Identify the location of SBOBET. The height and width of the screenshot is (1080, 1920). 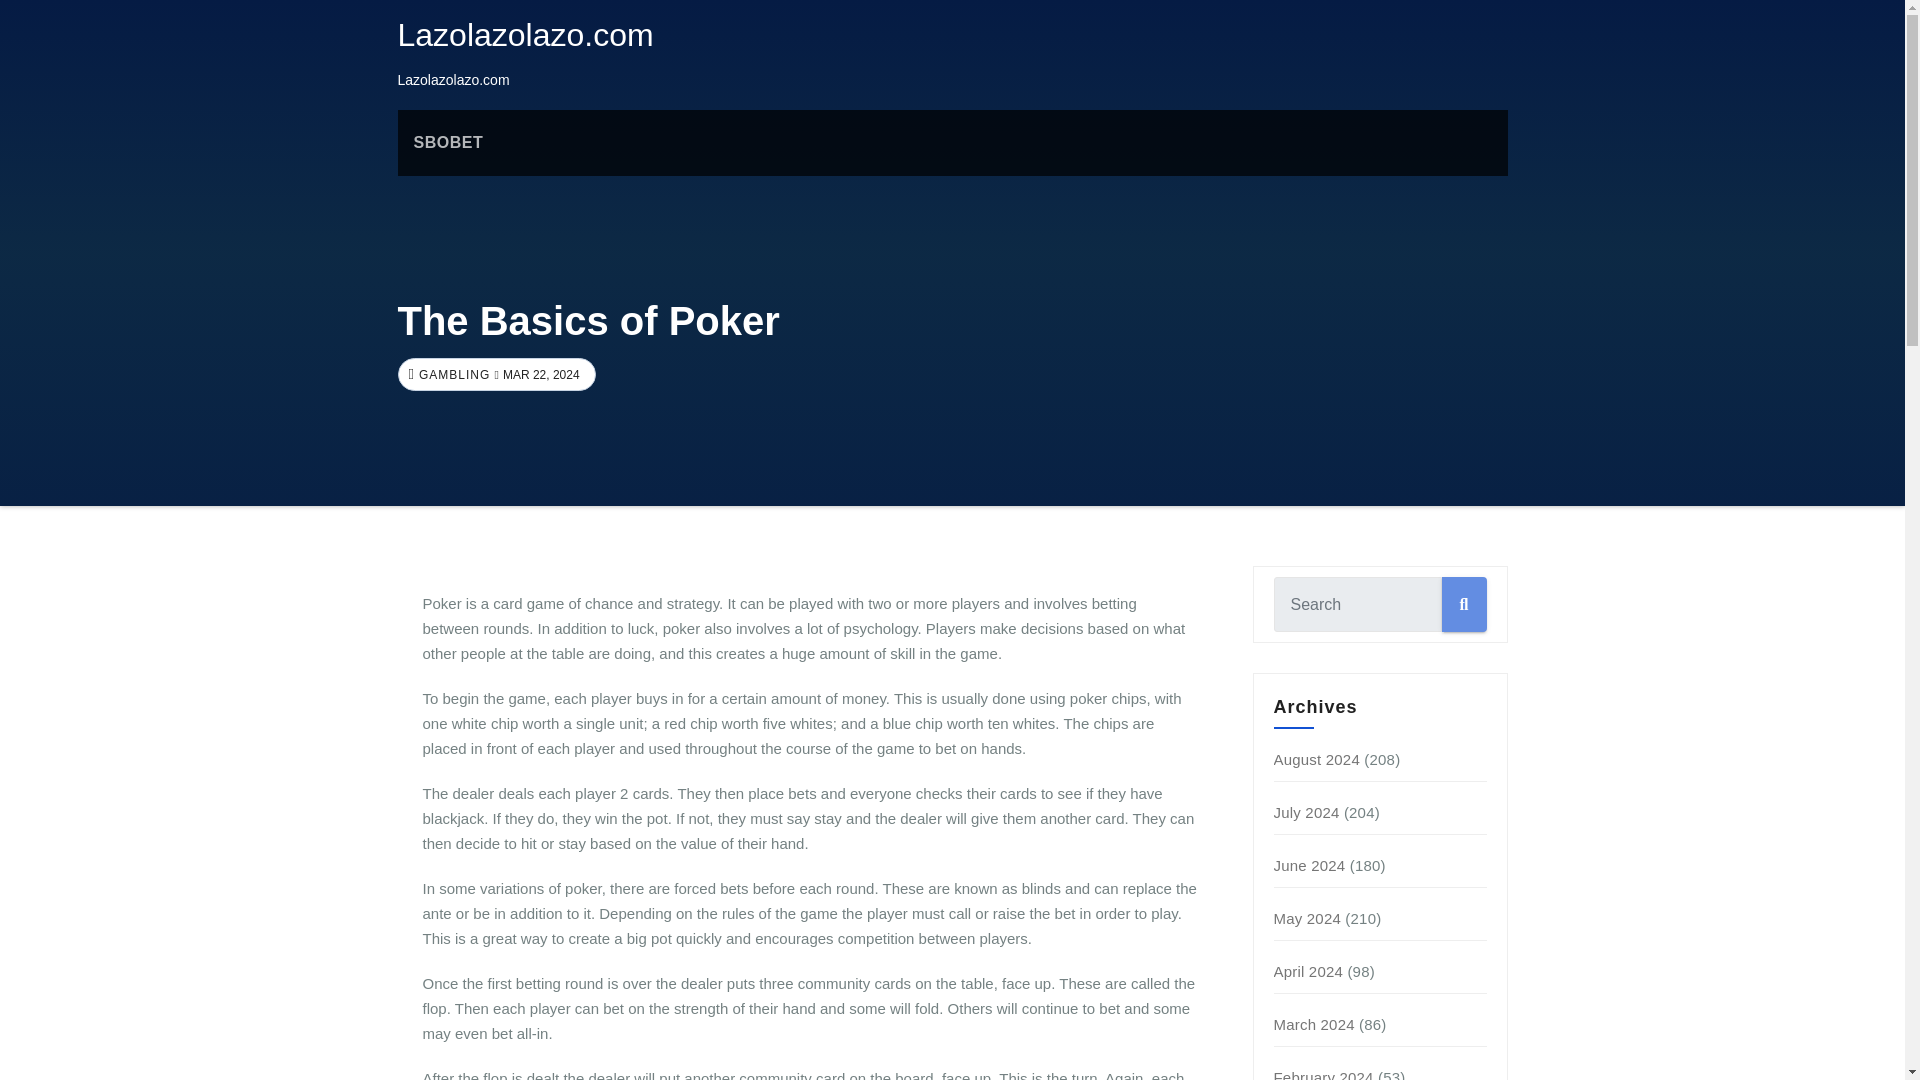
(448, 143).